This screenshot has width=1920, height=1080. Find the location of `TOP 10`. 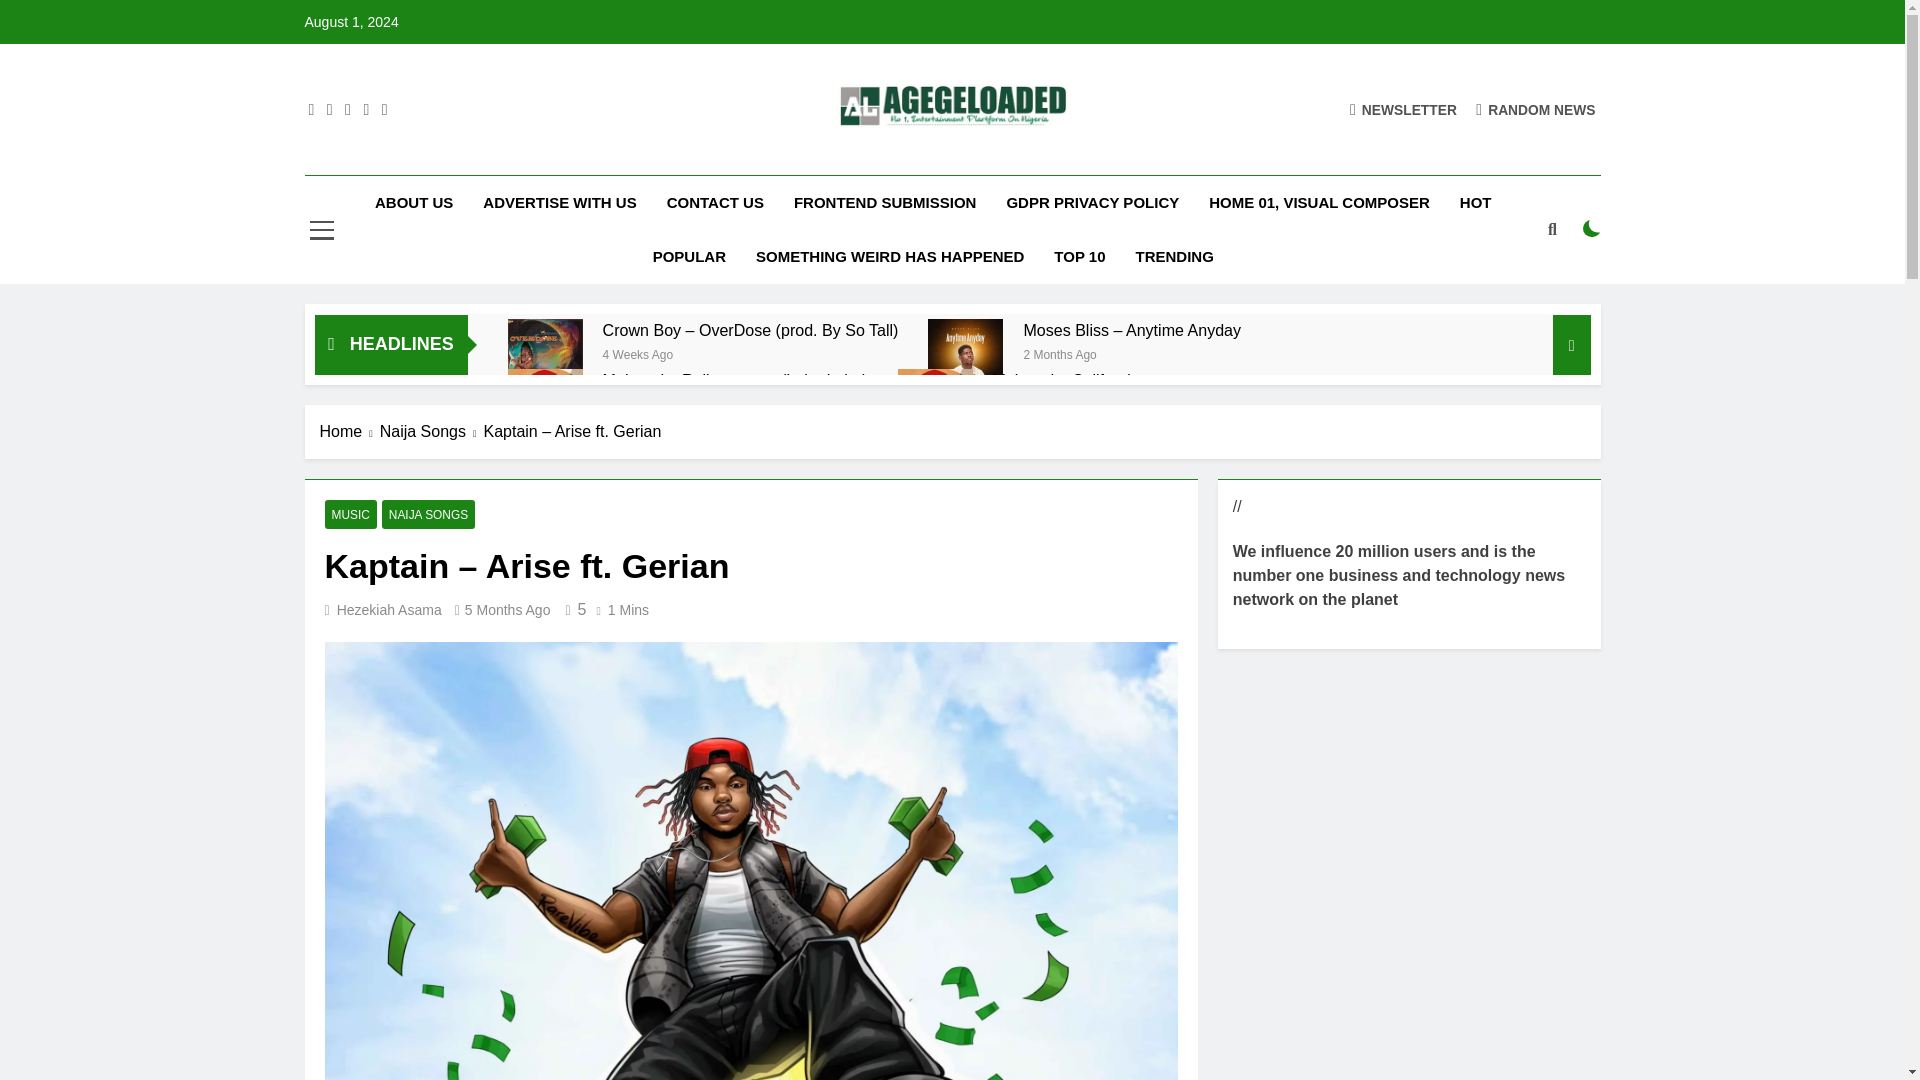

TOP 10 is located at coordinates (1078, 257).